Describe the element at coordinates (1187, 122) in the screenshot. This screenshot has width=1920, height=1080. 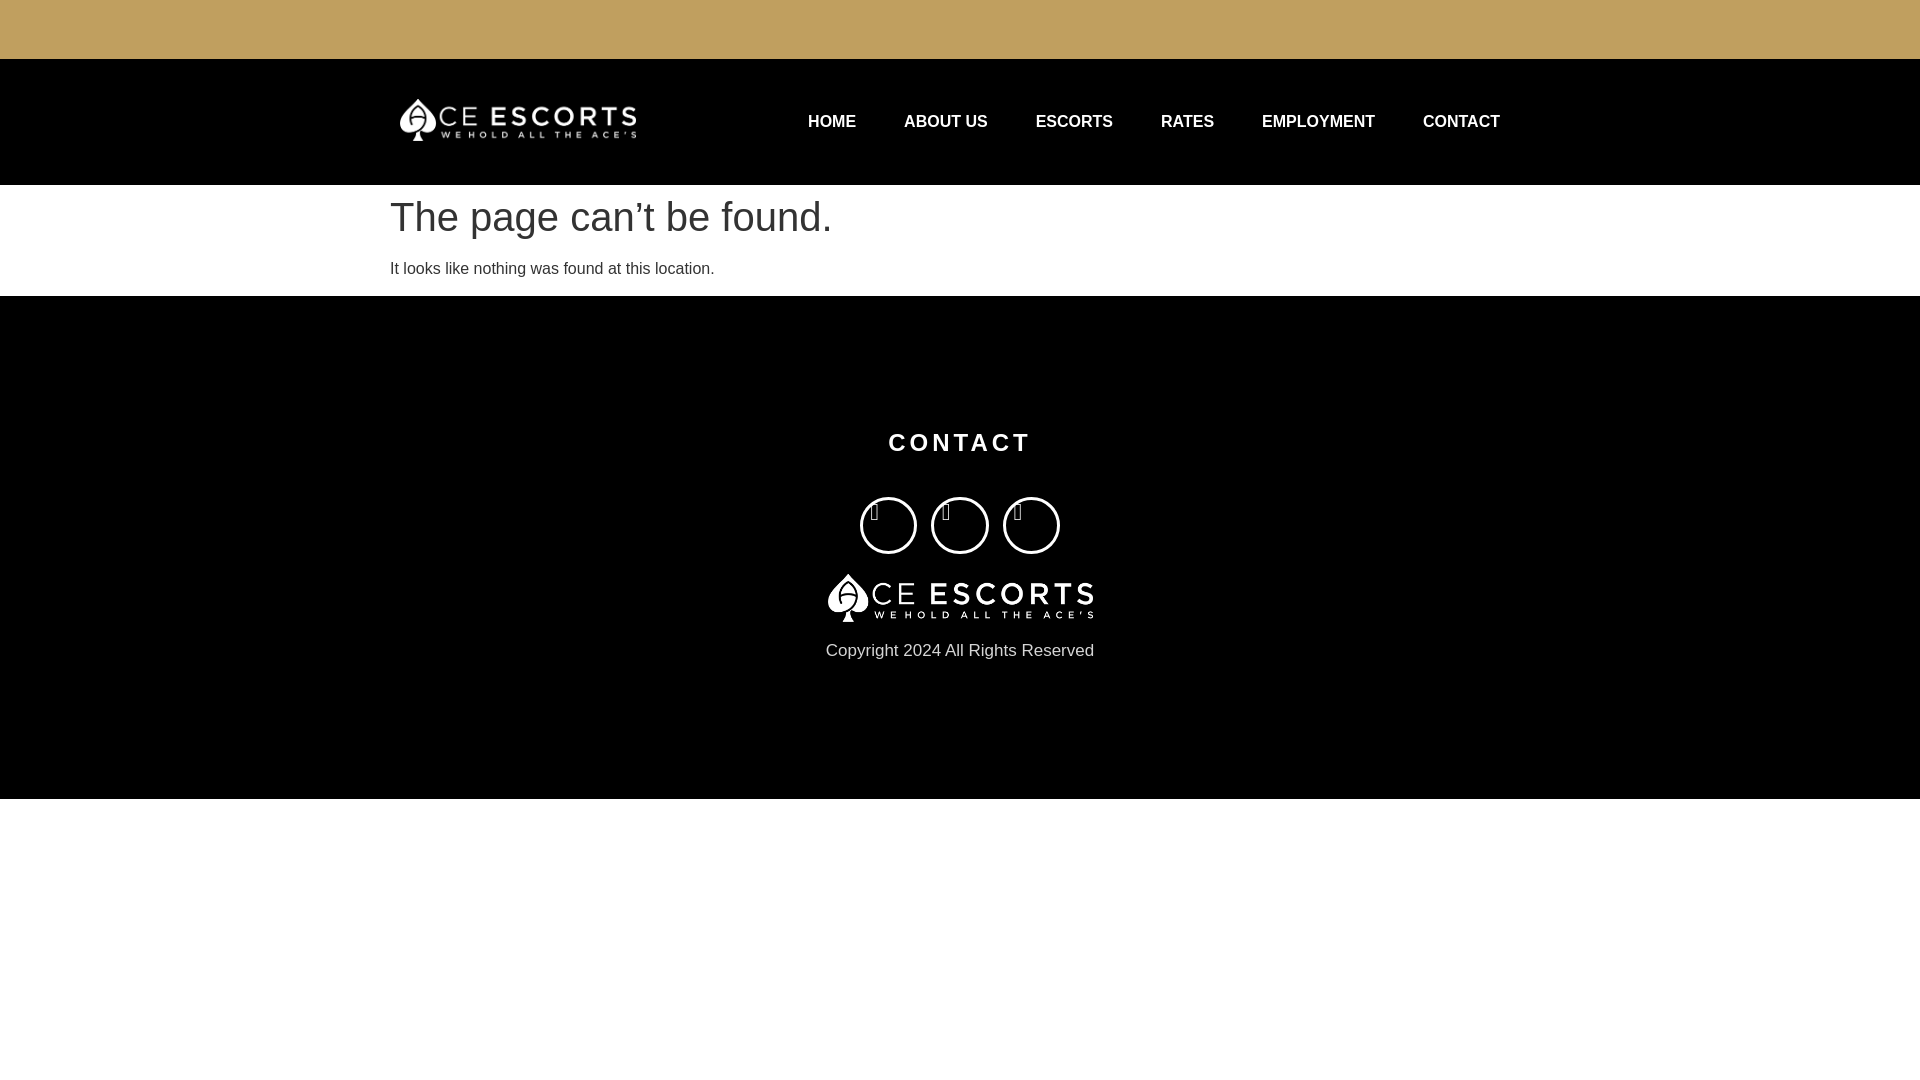
I see `RATES` at that location.